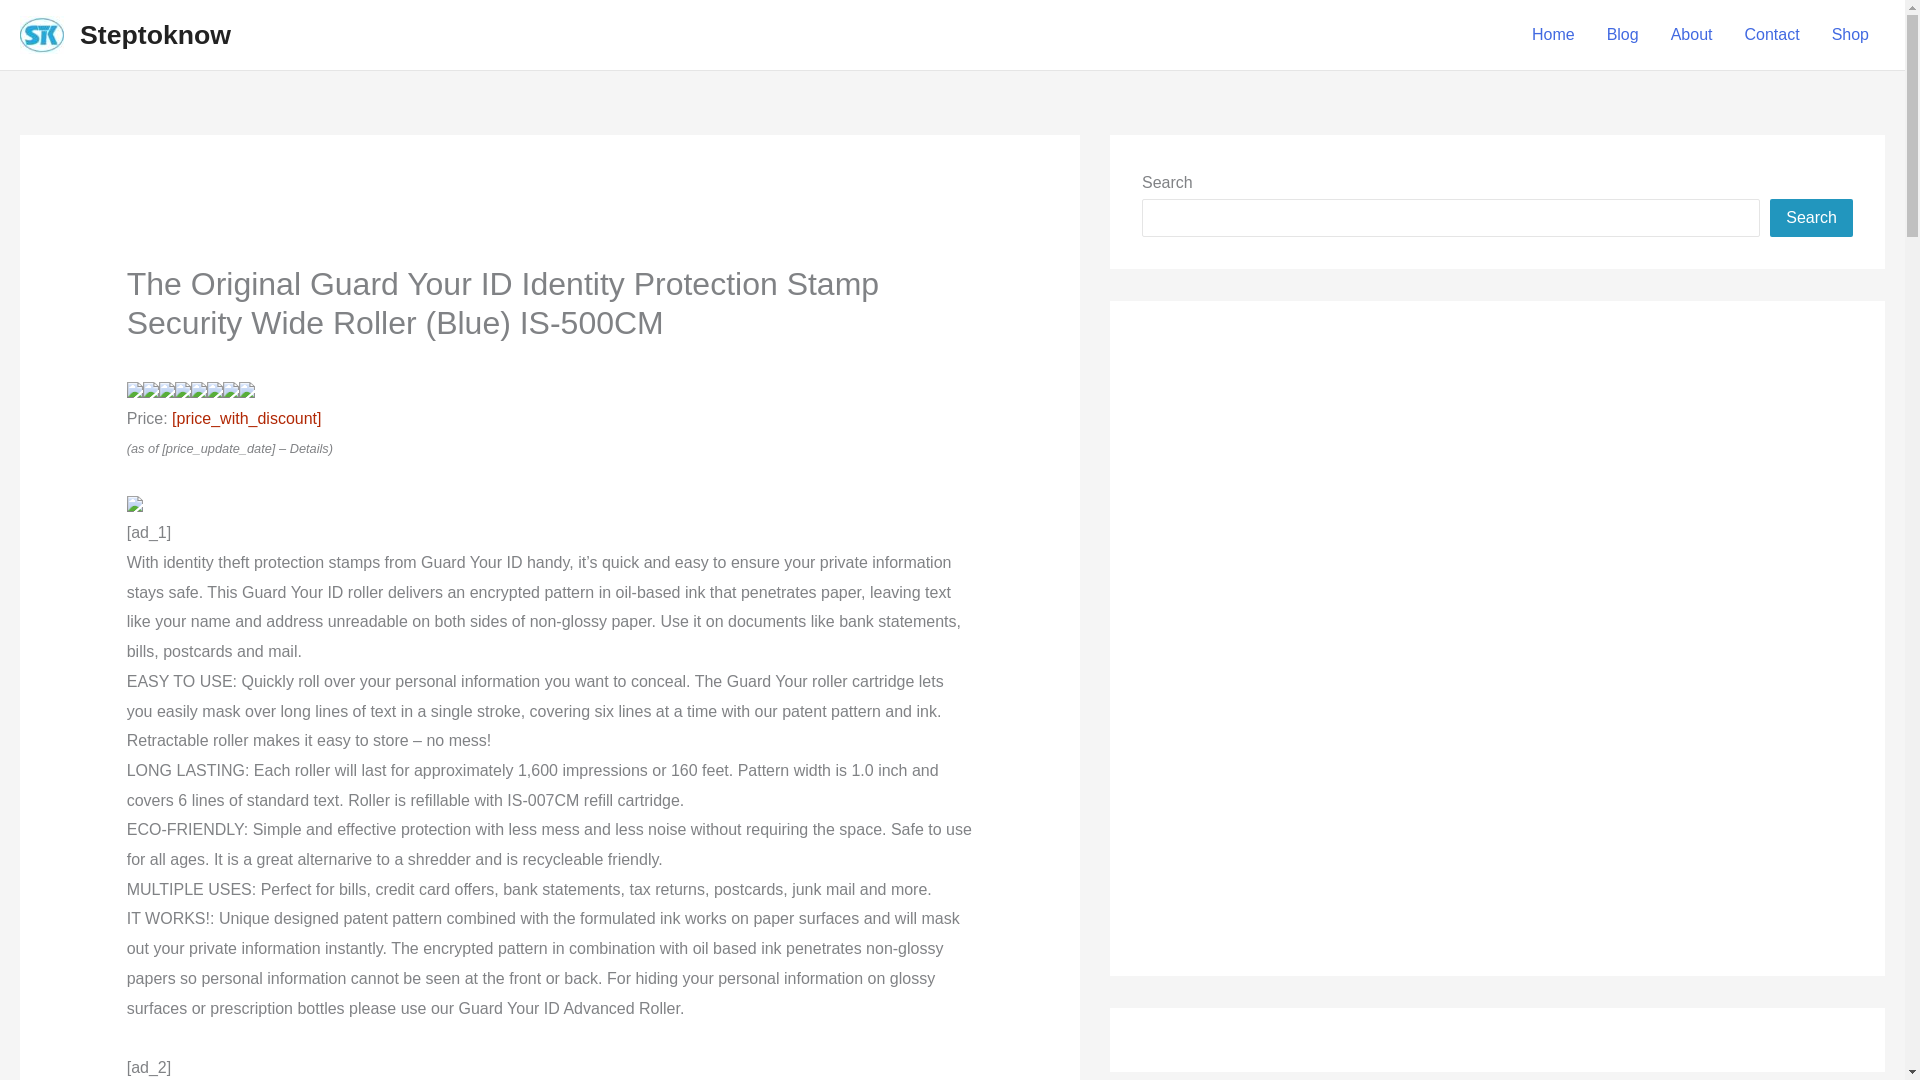  I want to click on Steptoknow, so click(155, 34).